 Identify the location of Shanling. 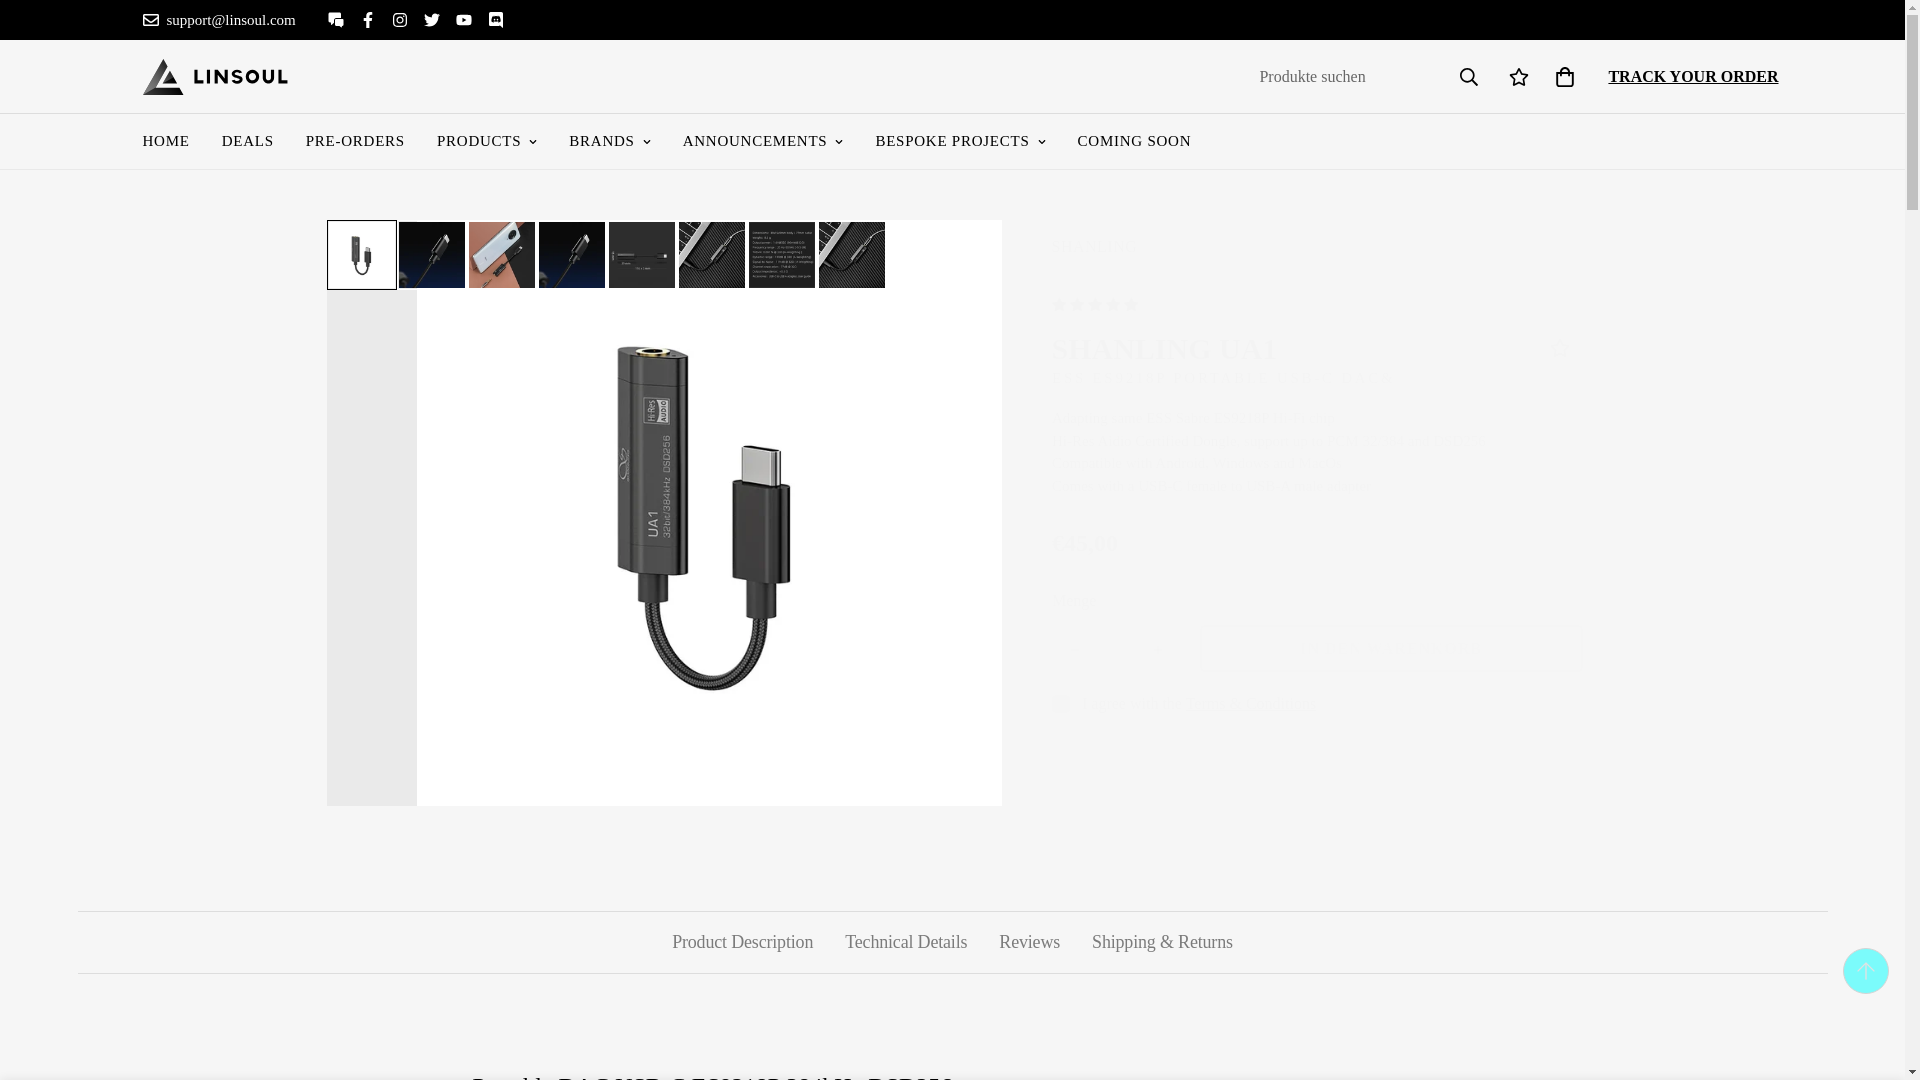
(1095, 246).